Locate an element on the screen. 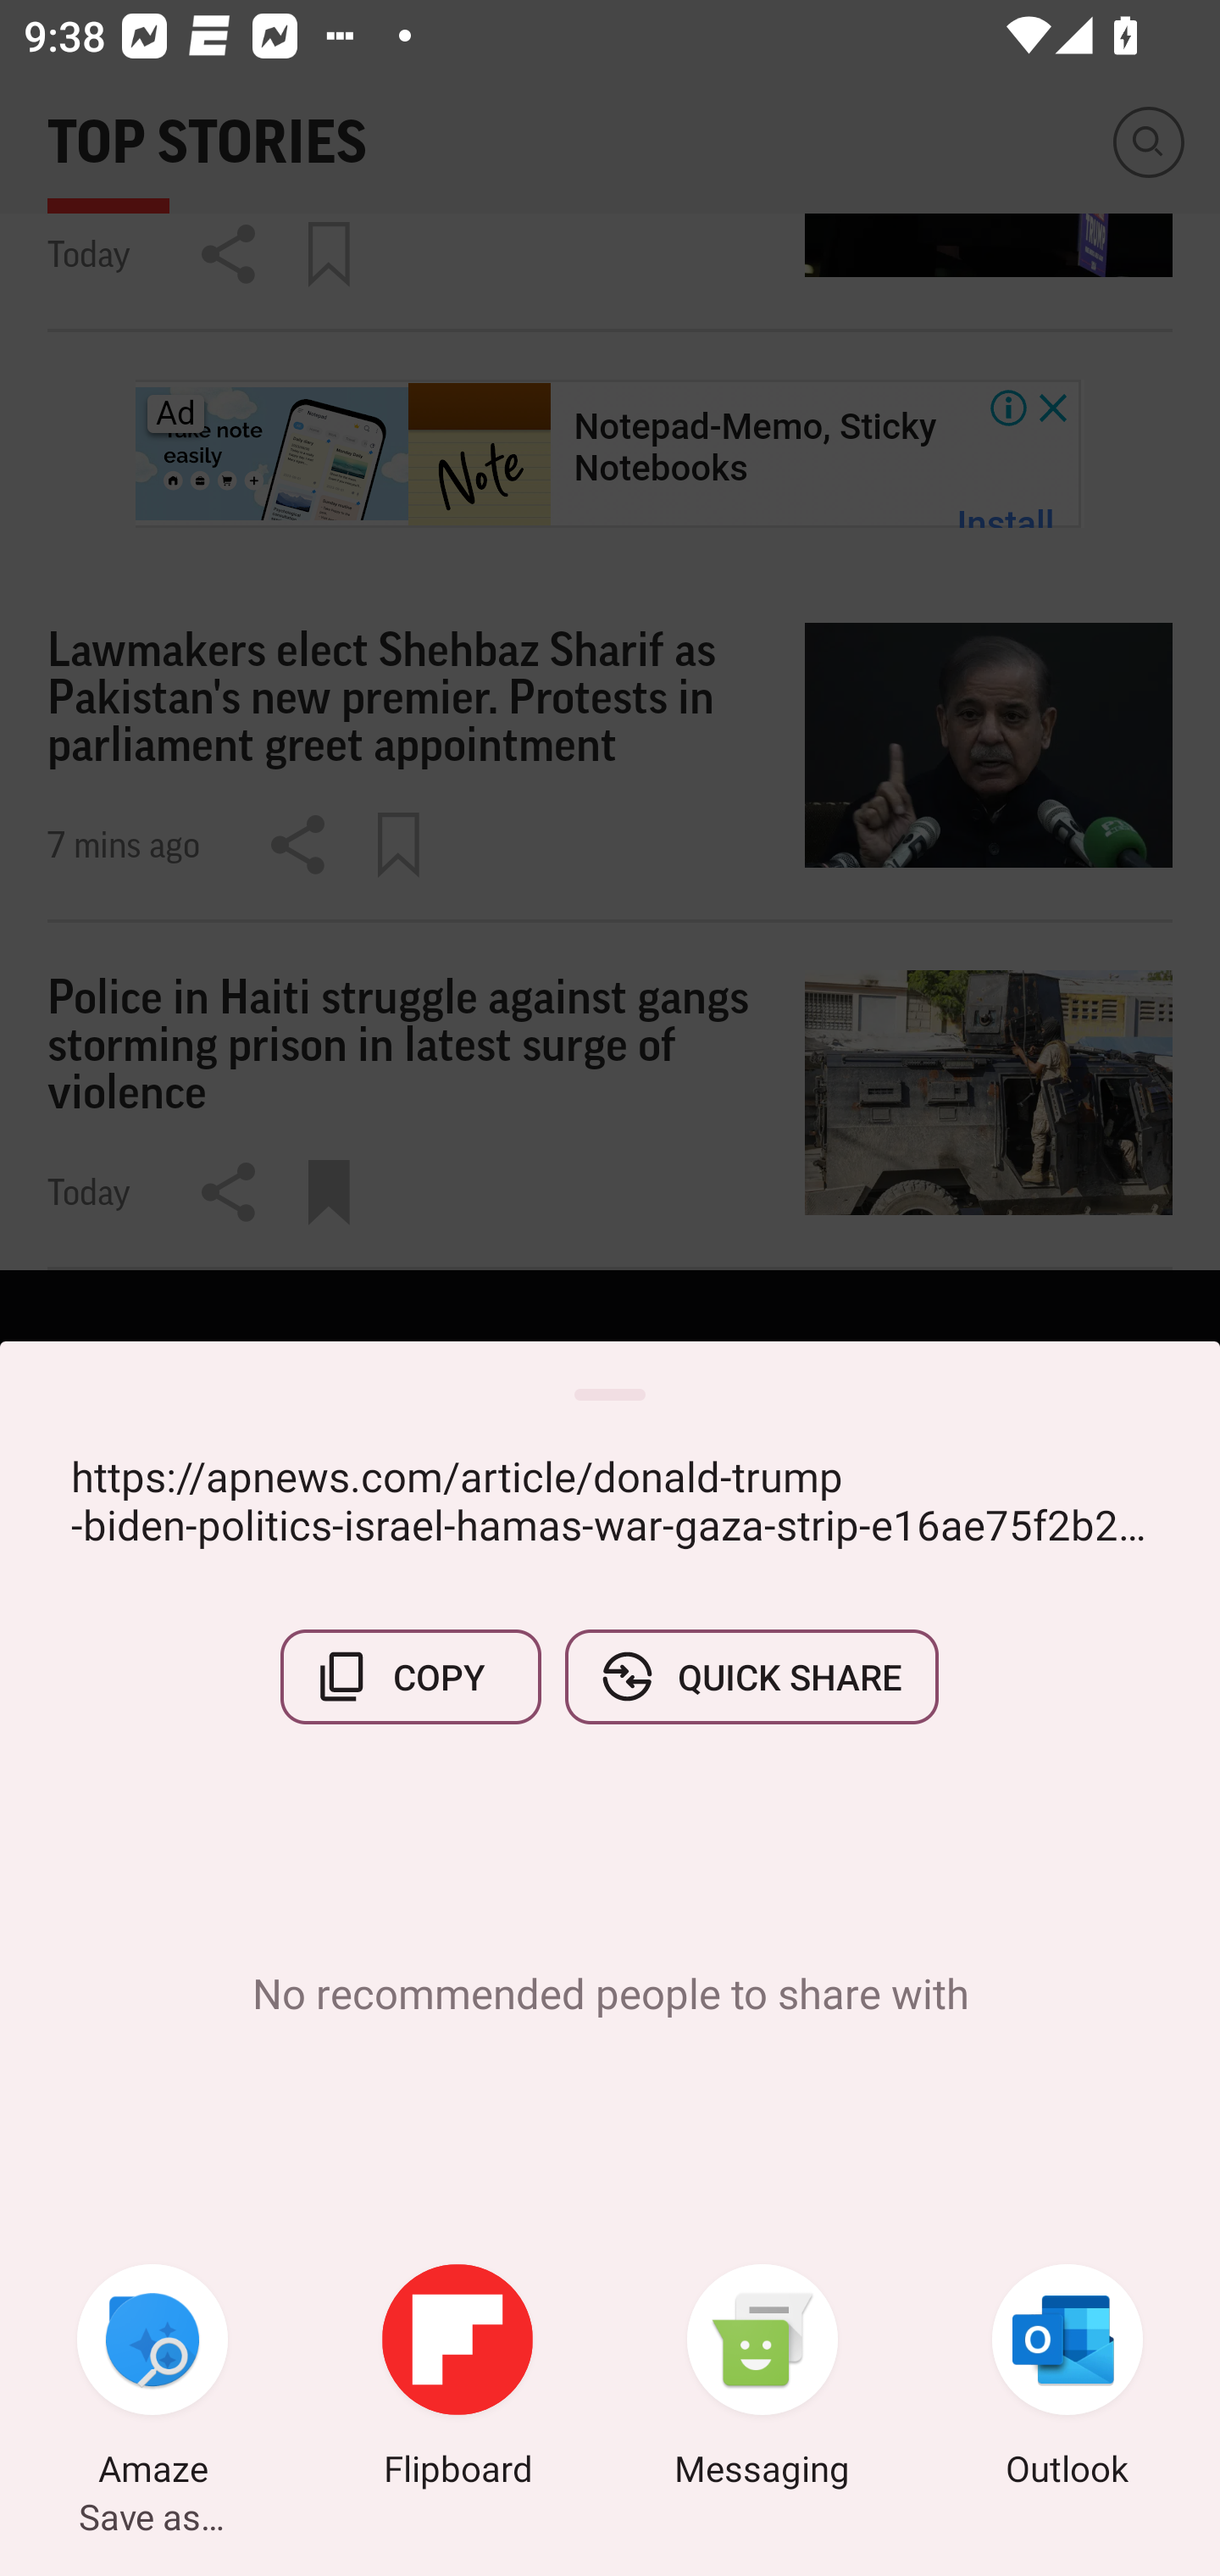 The width and height of the screenshot is (1220, 2576). Messaging is located at coordinates (762, 2379).